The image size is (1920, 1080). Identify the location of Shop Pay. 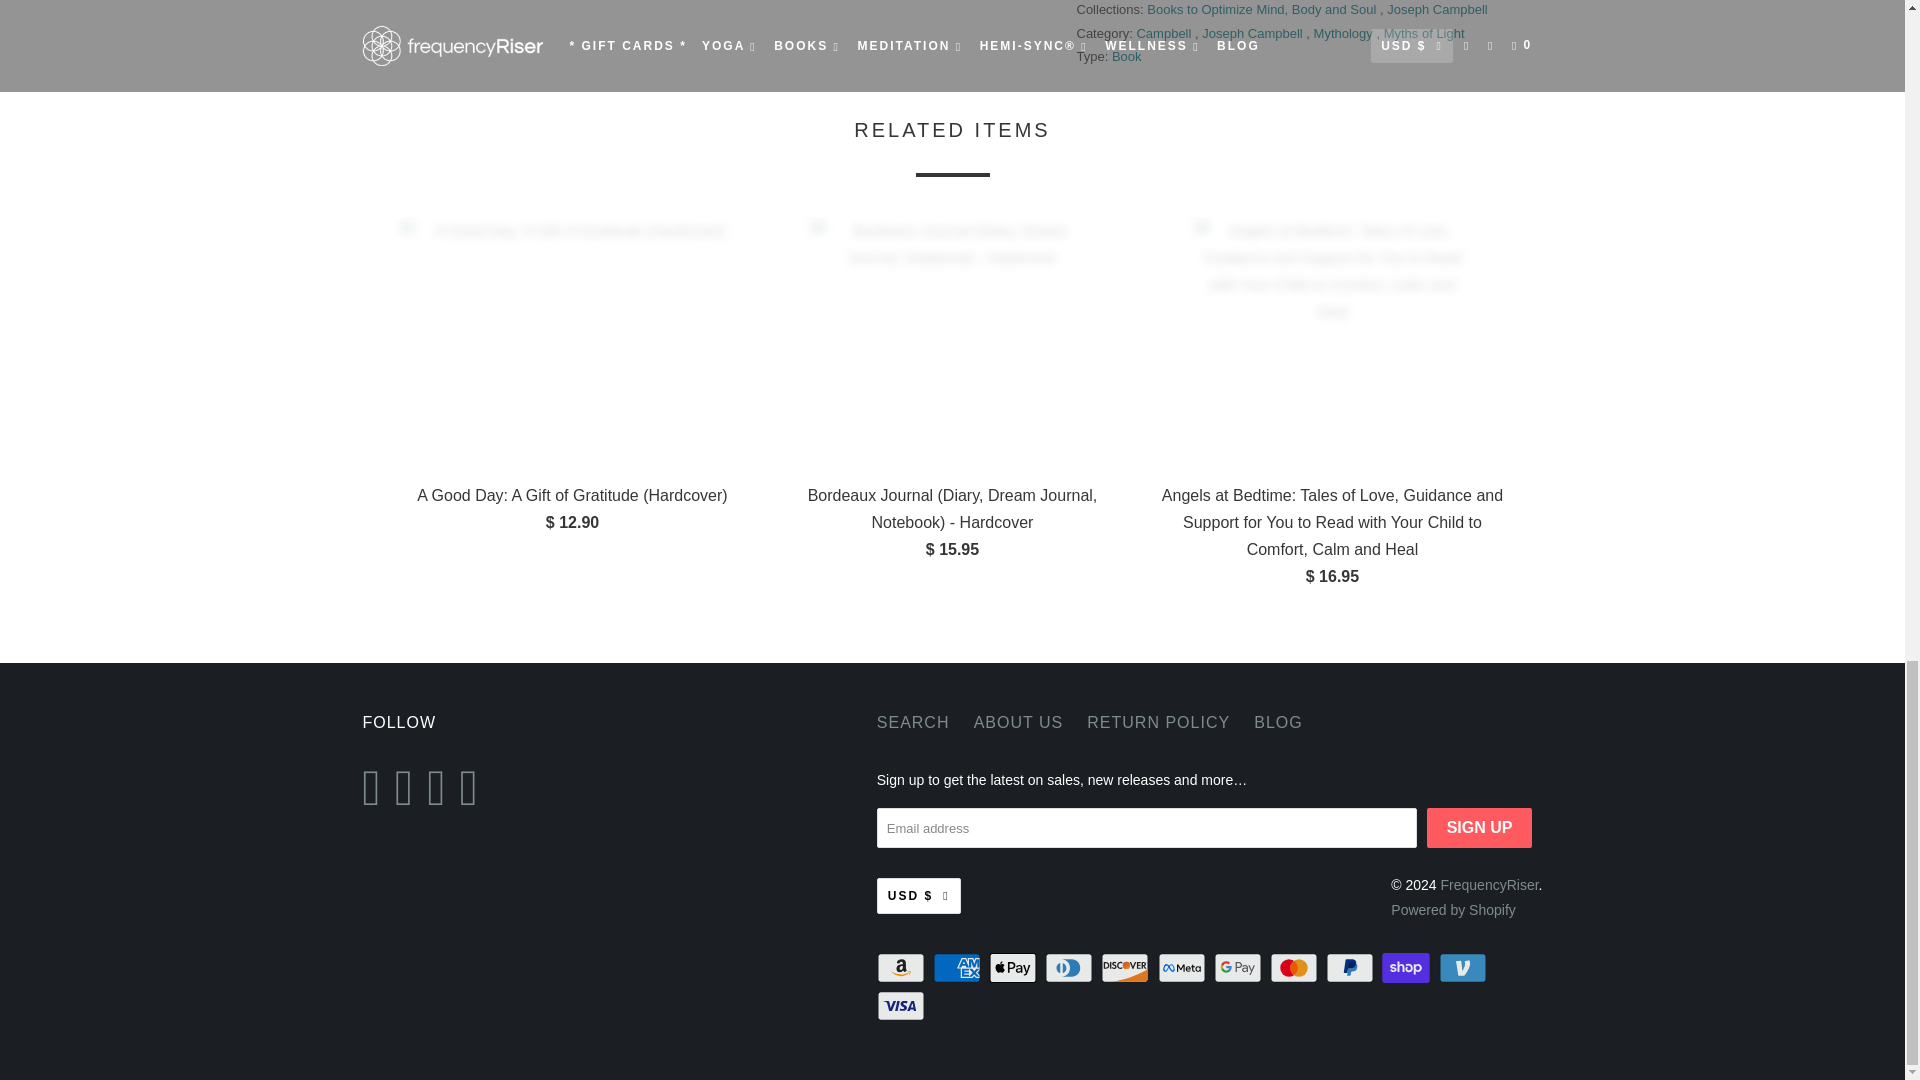
(1408, 967).